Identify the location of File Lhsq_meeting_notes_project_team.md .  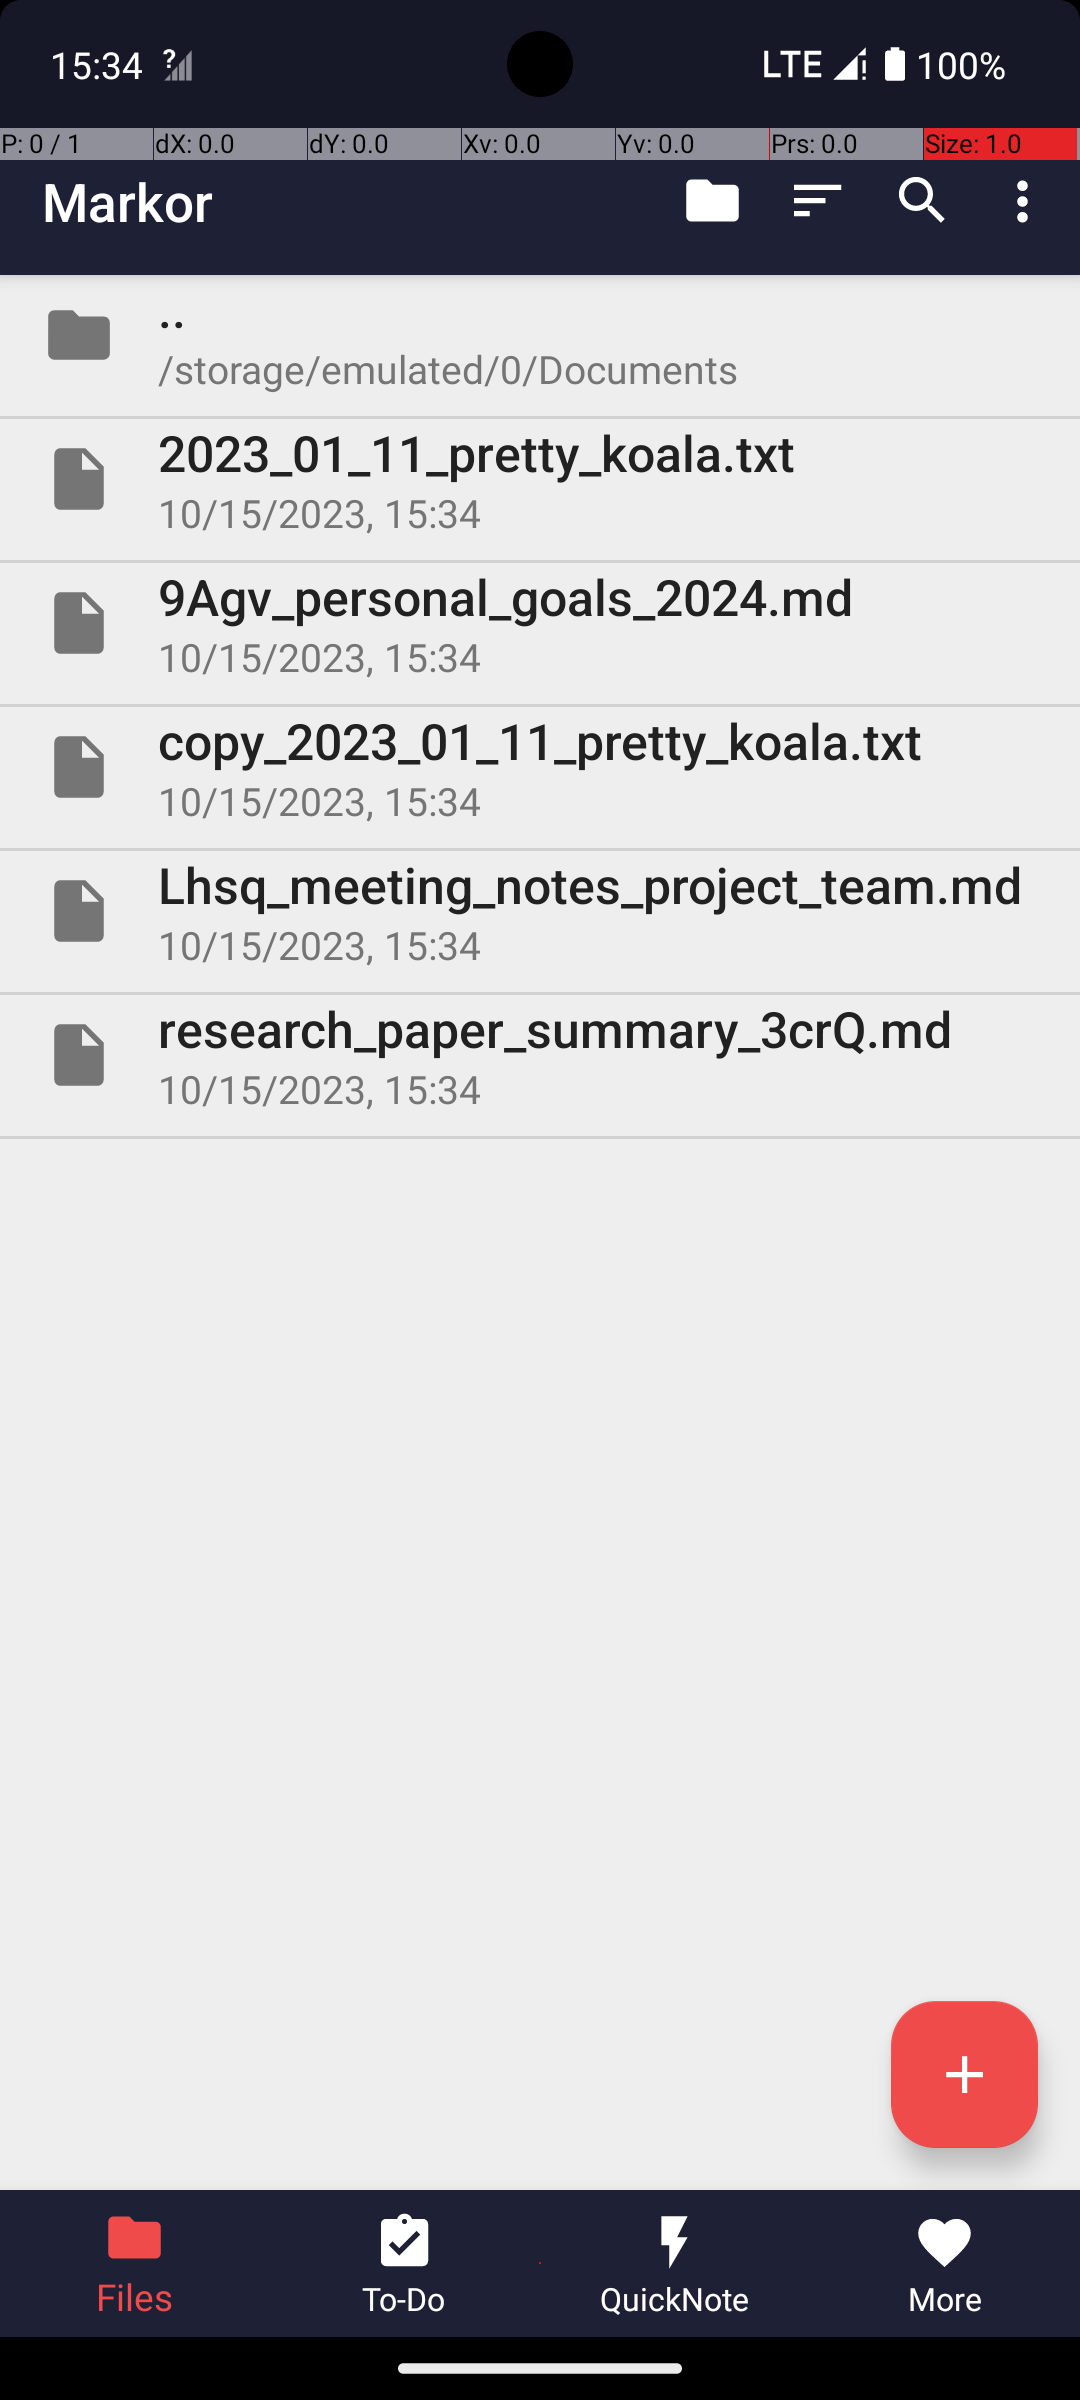
(540, 910).